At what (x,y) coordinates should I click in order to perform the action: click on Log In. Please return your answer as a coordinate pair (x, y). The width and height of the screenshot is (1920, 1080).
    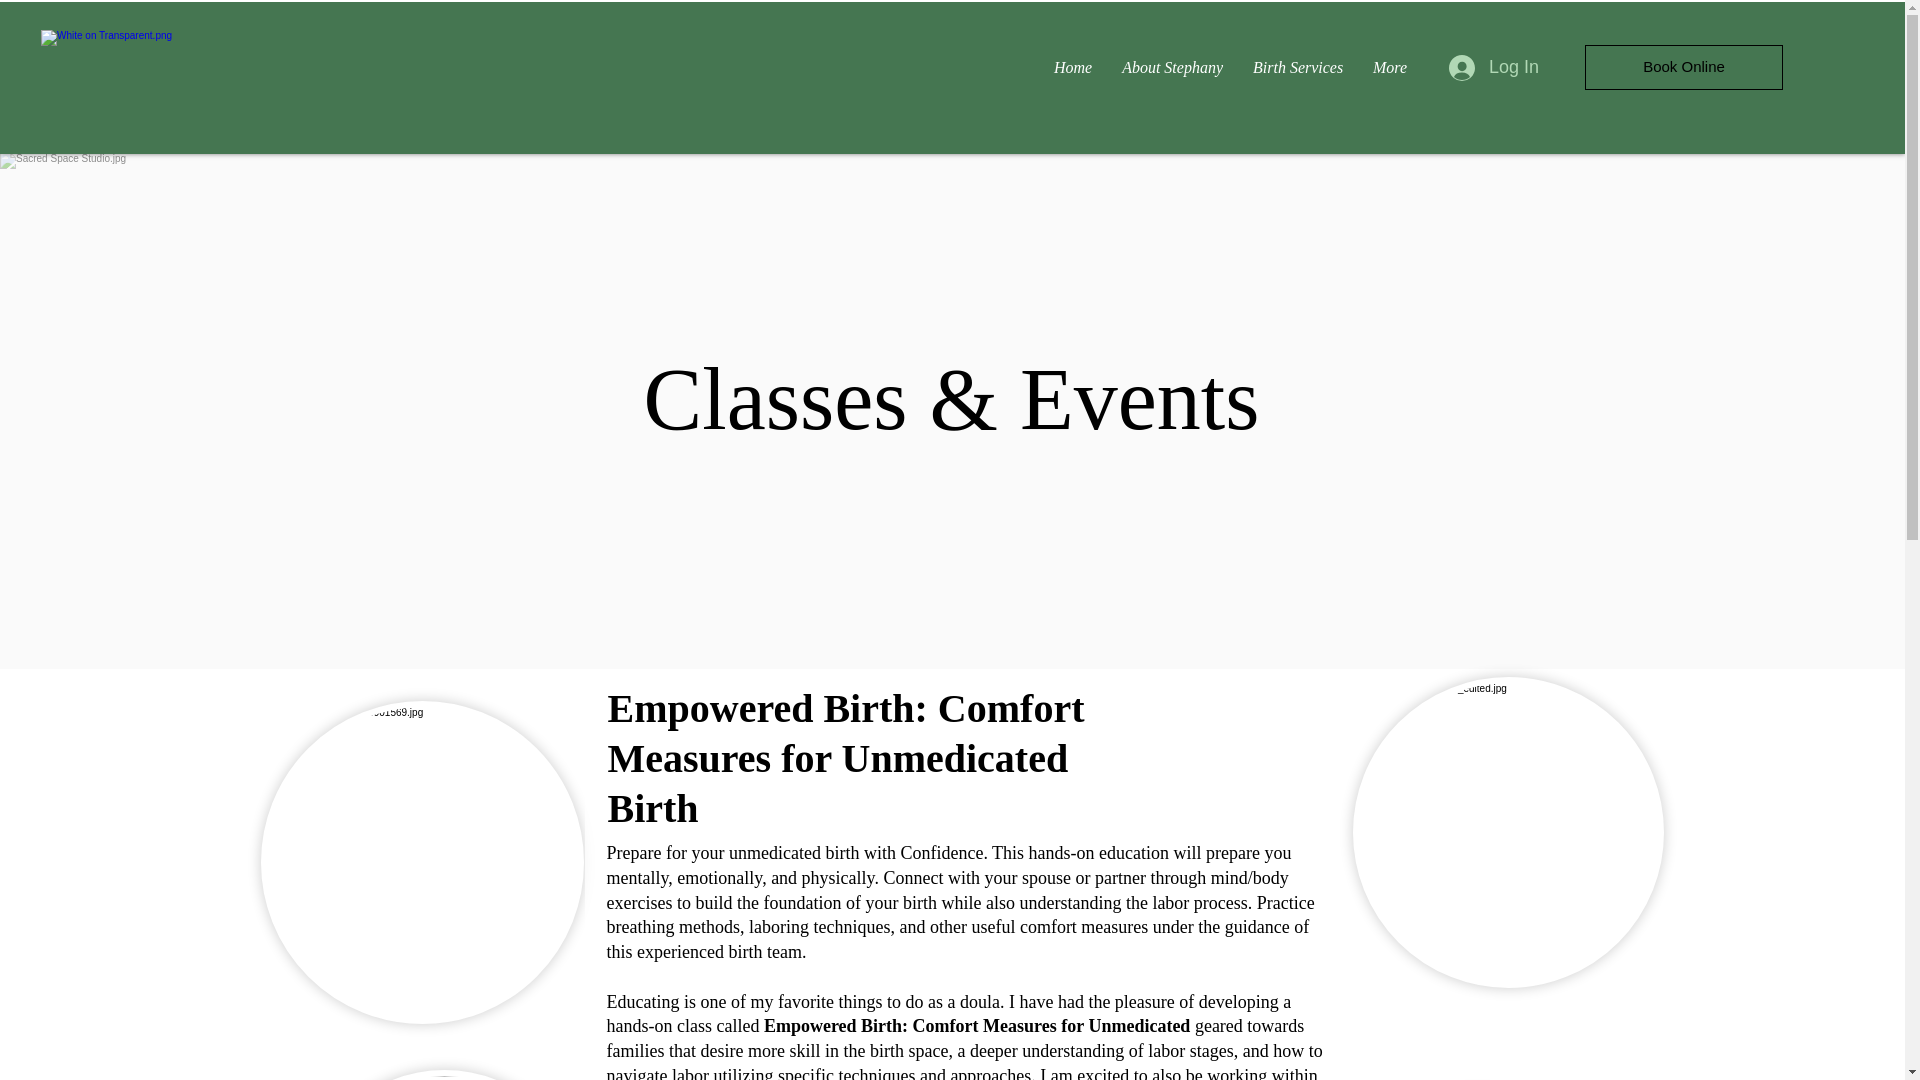
    Looking at the image, I should click on (1494, 68).